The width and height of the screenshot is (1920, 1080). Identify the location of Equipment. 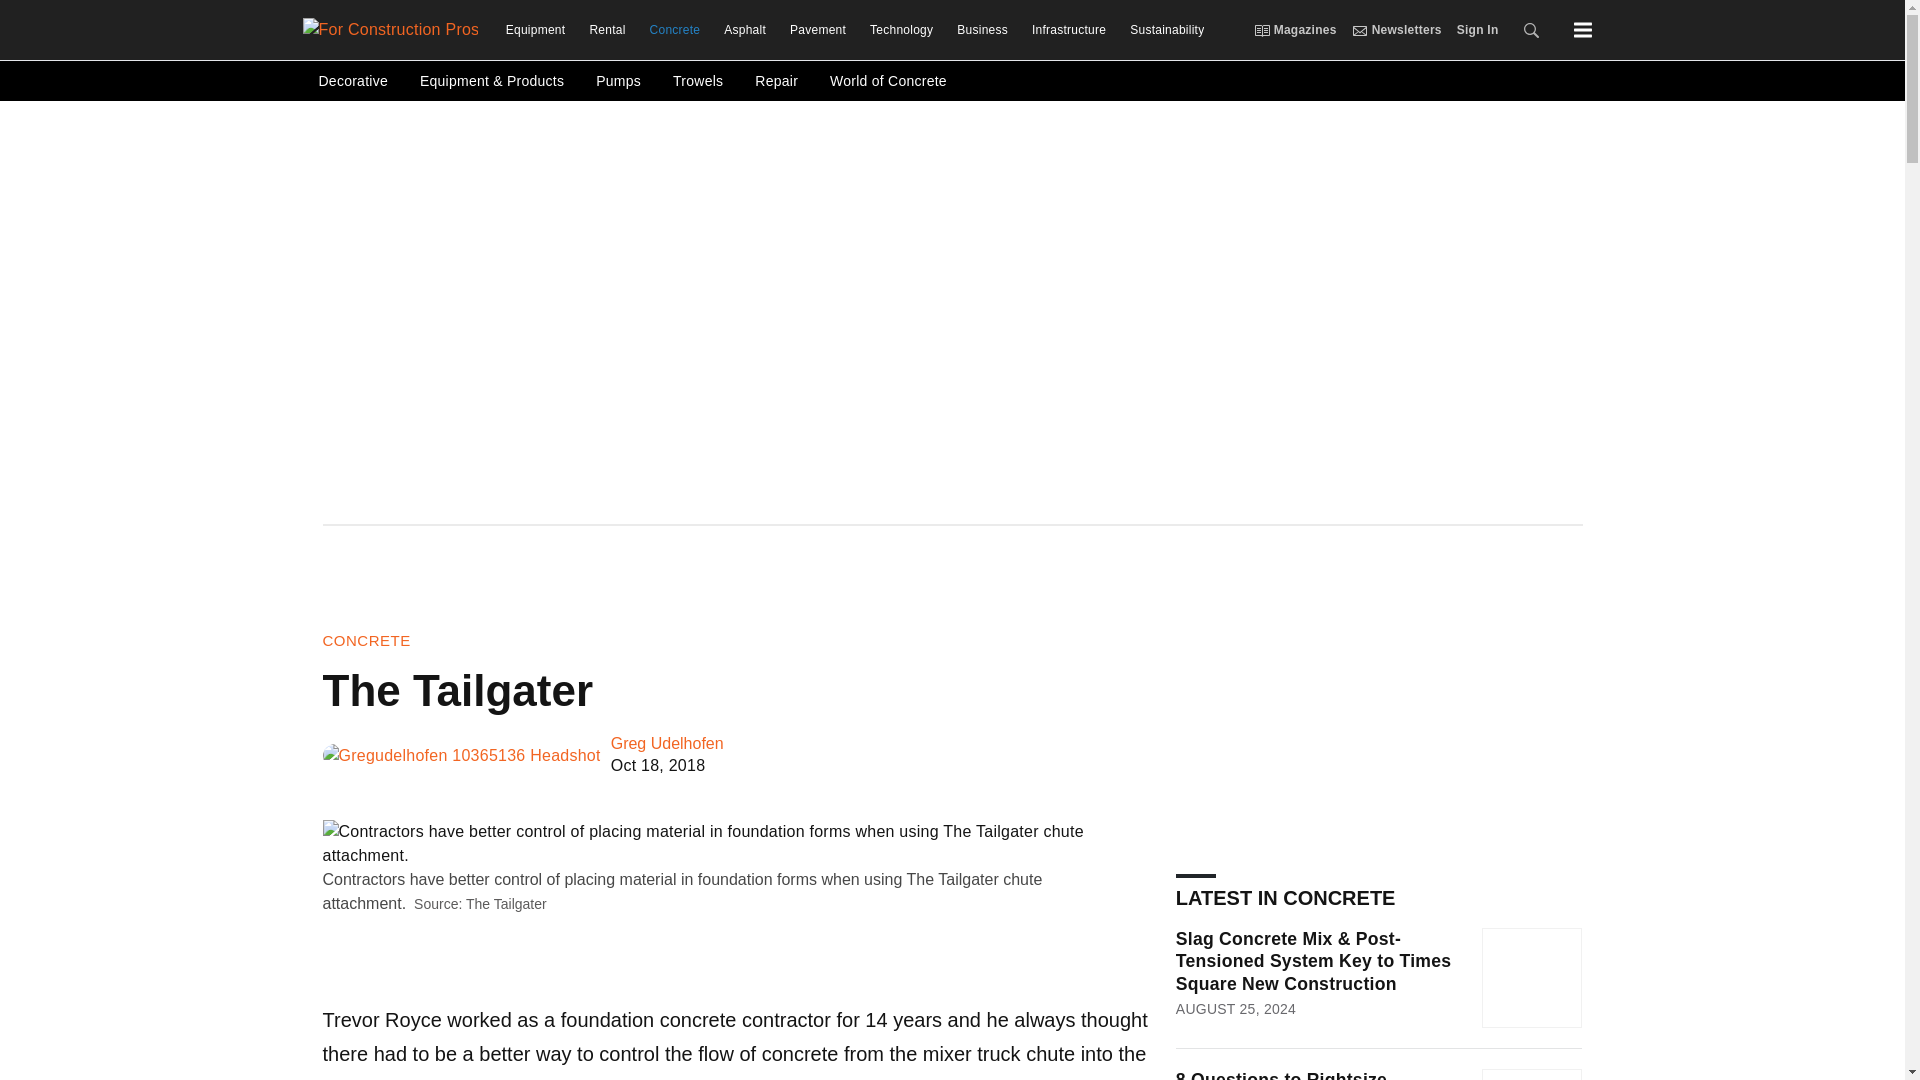
(535, 30).